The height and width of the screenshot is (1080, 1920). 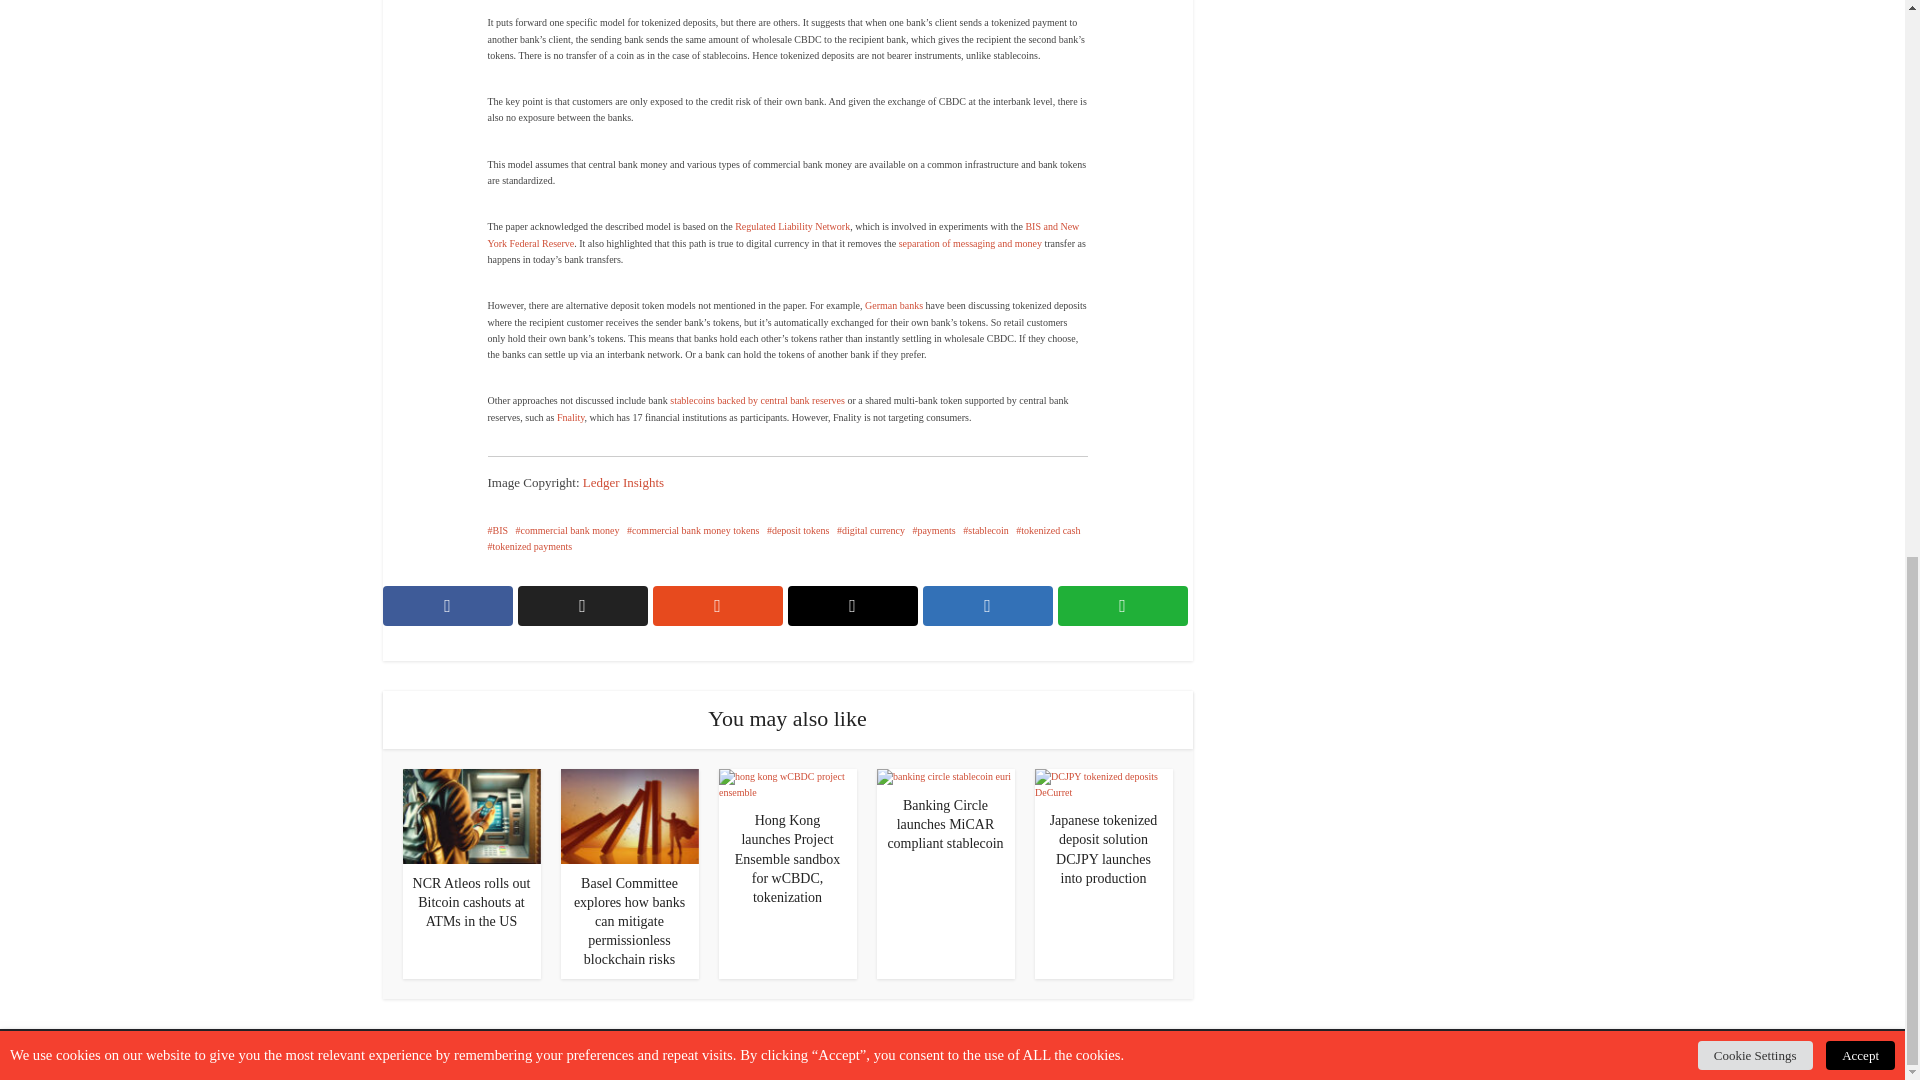 I want to click on NCR Atleos rolls out Bitcoin cashouts at ATMs in the US, so click(x=472, y=902).